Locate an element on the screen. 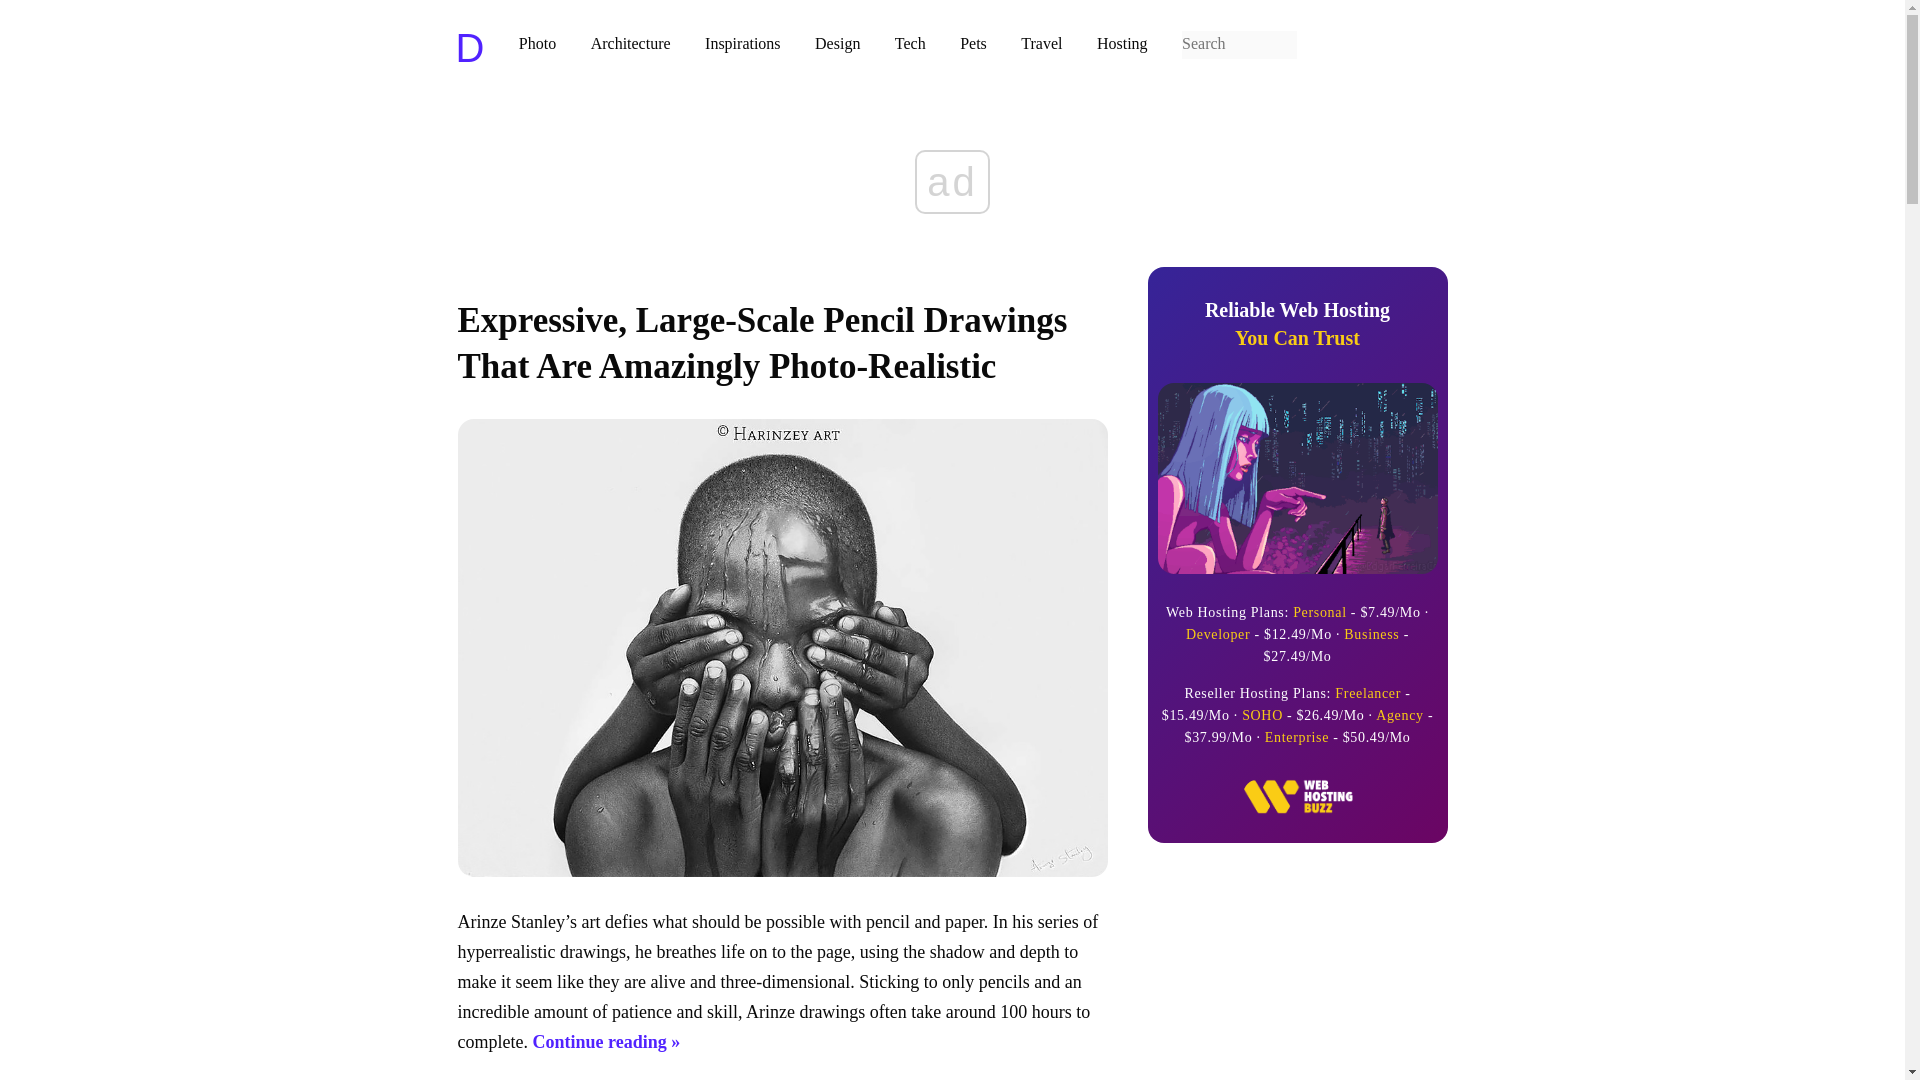 The image size is (1920, 1080). Architecture is located at coordinates (973, 42).